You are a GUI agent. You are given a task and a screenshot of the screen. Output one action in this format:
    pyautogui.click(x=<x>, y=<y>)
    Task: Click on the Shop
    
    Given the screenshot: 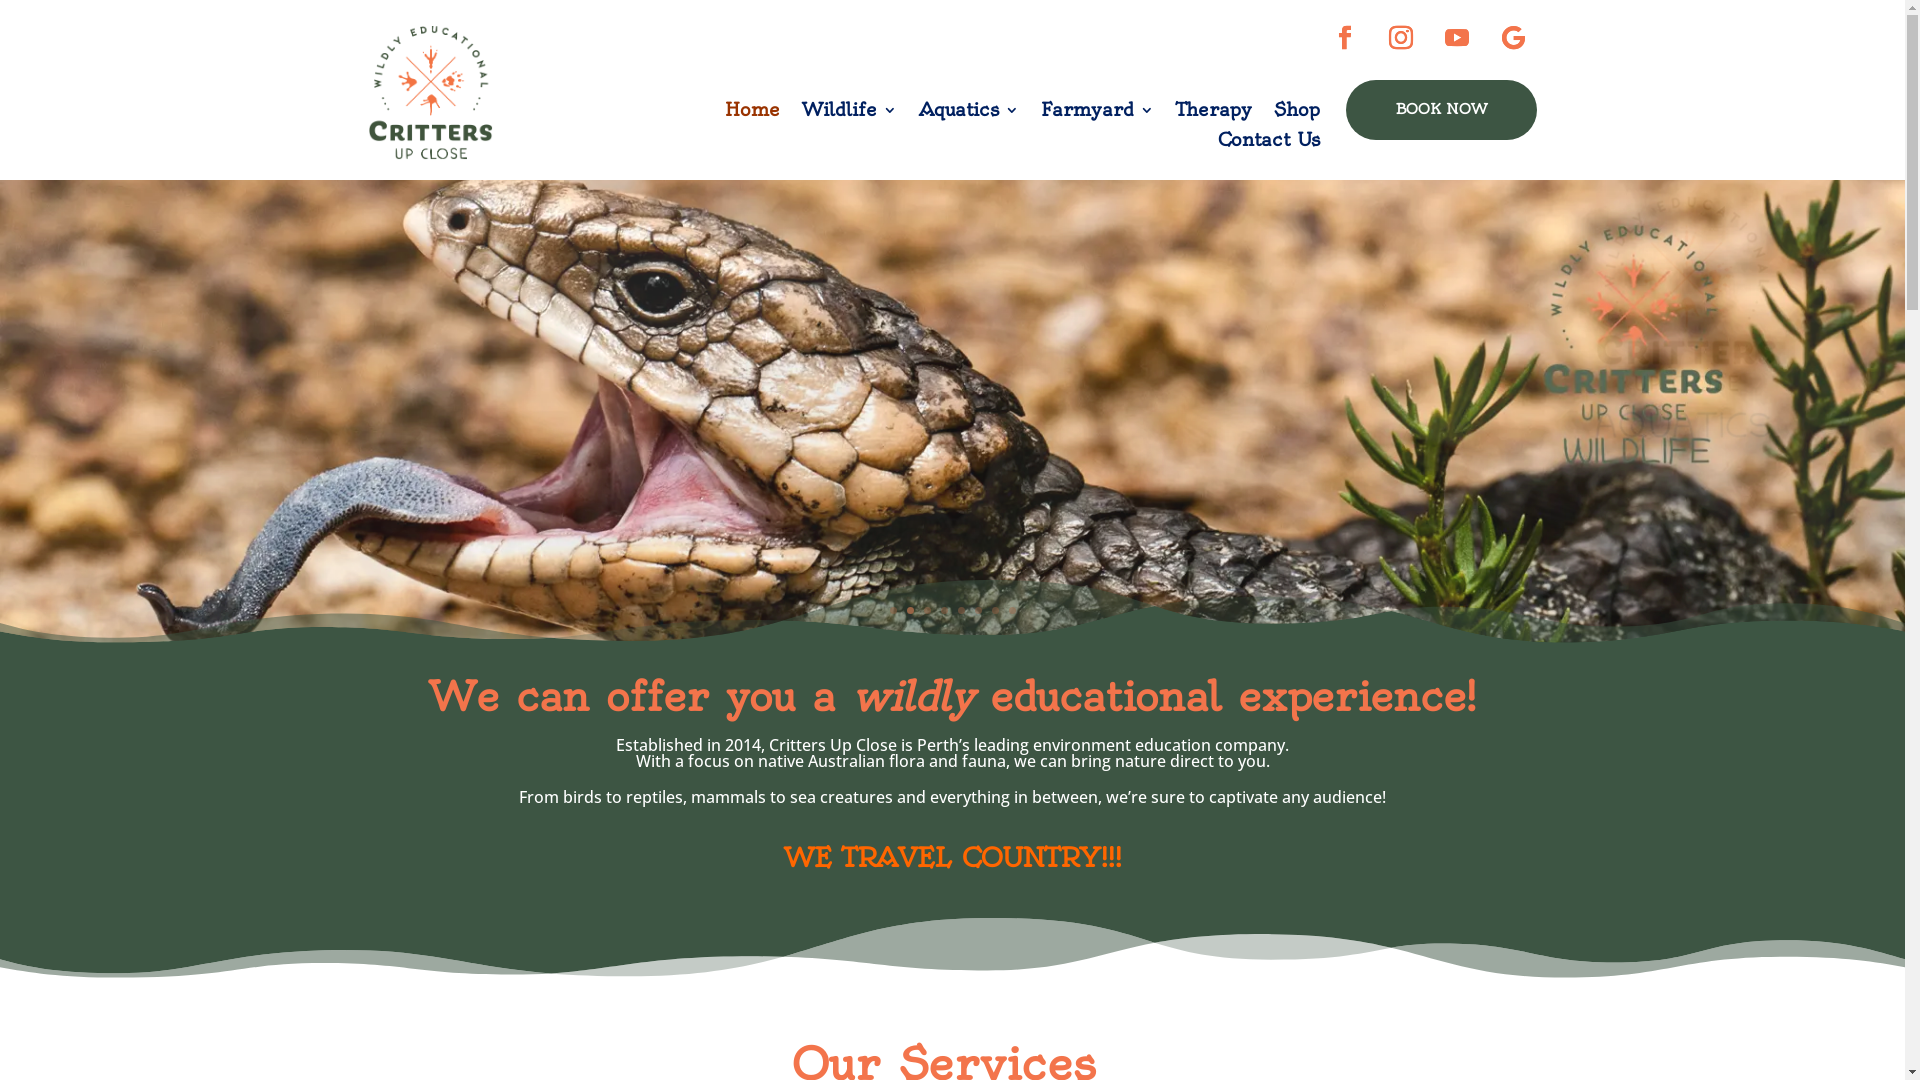 What is the action you would take?
    pyautogui.click(x=1297, y=114)
    